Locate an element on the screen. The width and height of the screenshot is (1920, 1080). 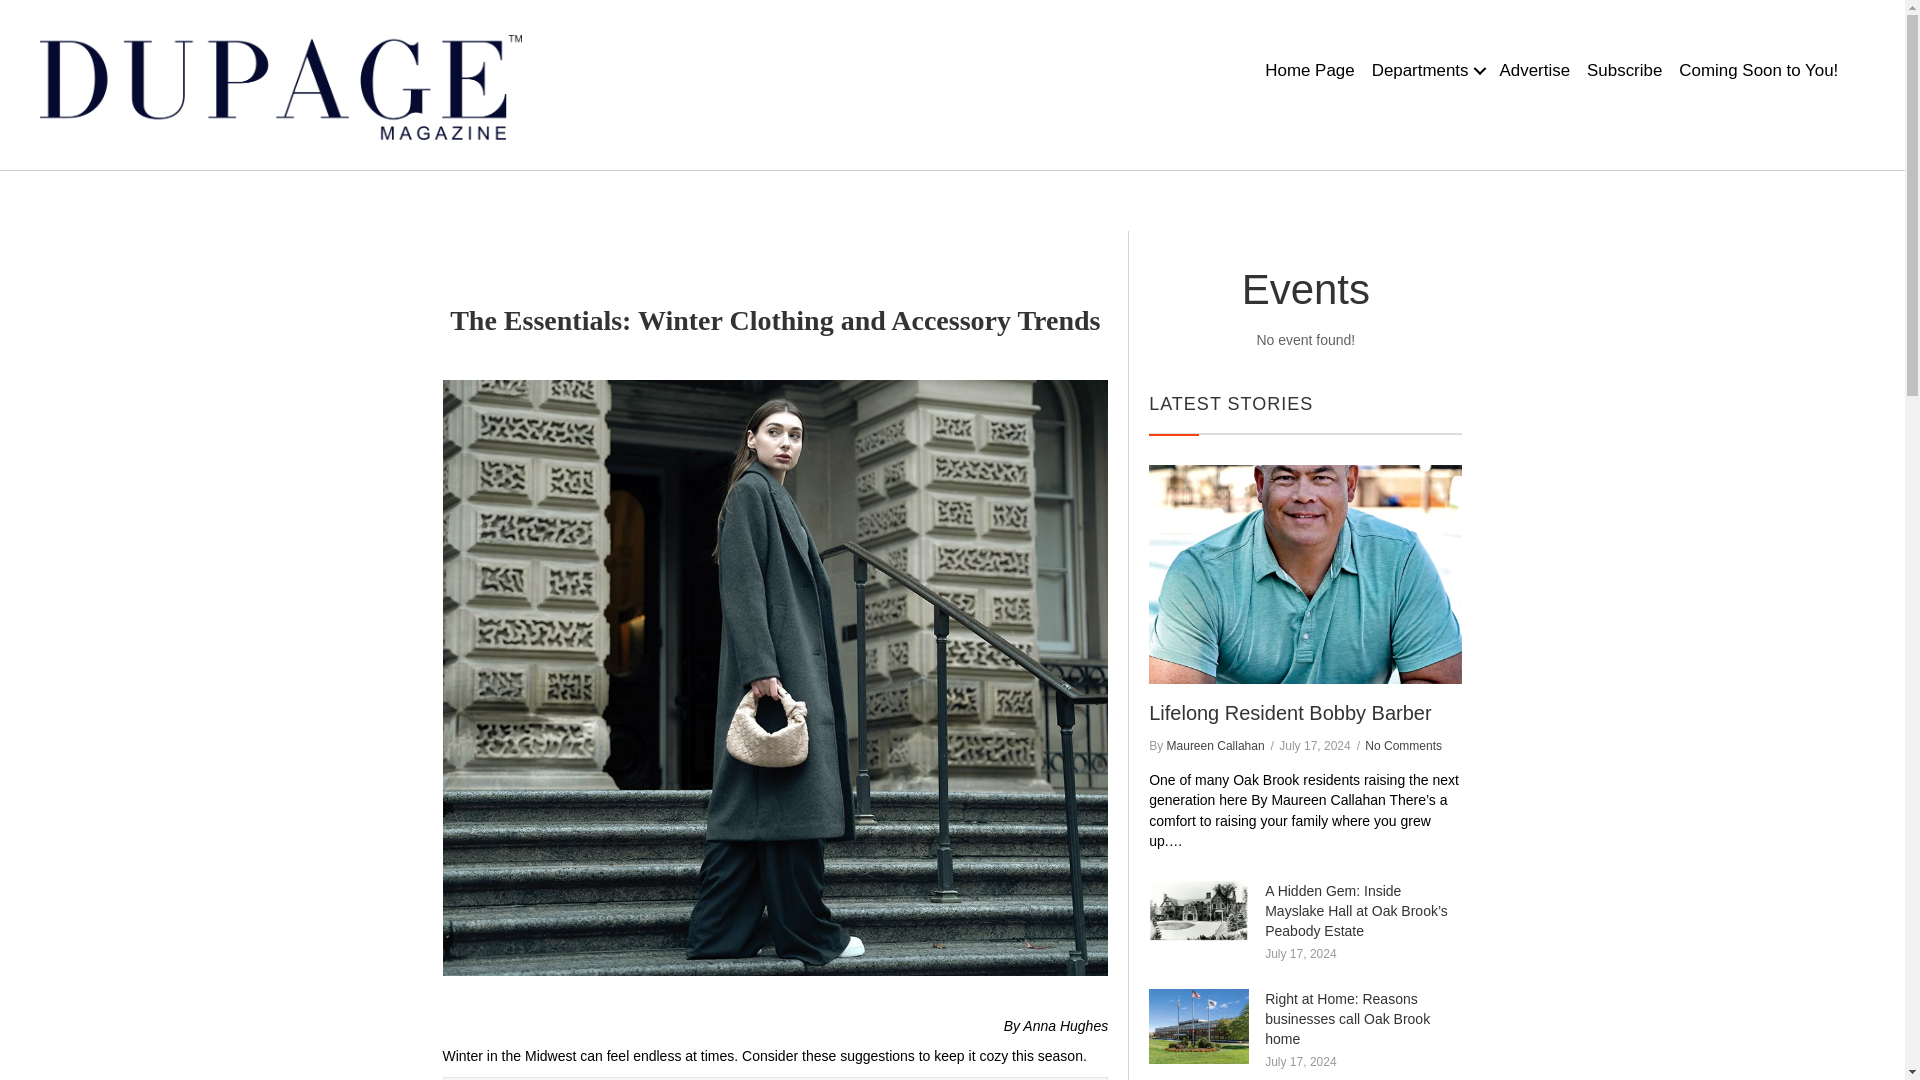
Maureen Callahan is located at coordinates (1216, 745).